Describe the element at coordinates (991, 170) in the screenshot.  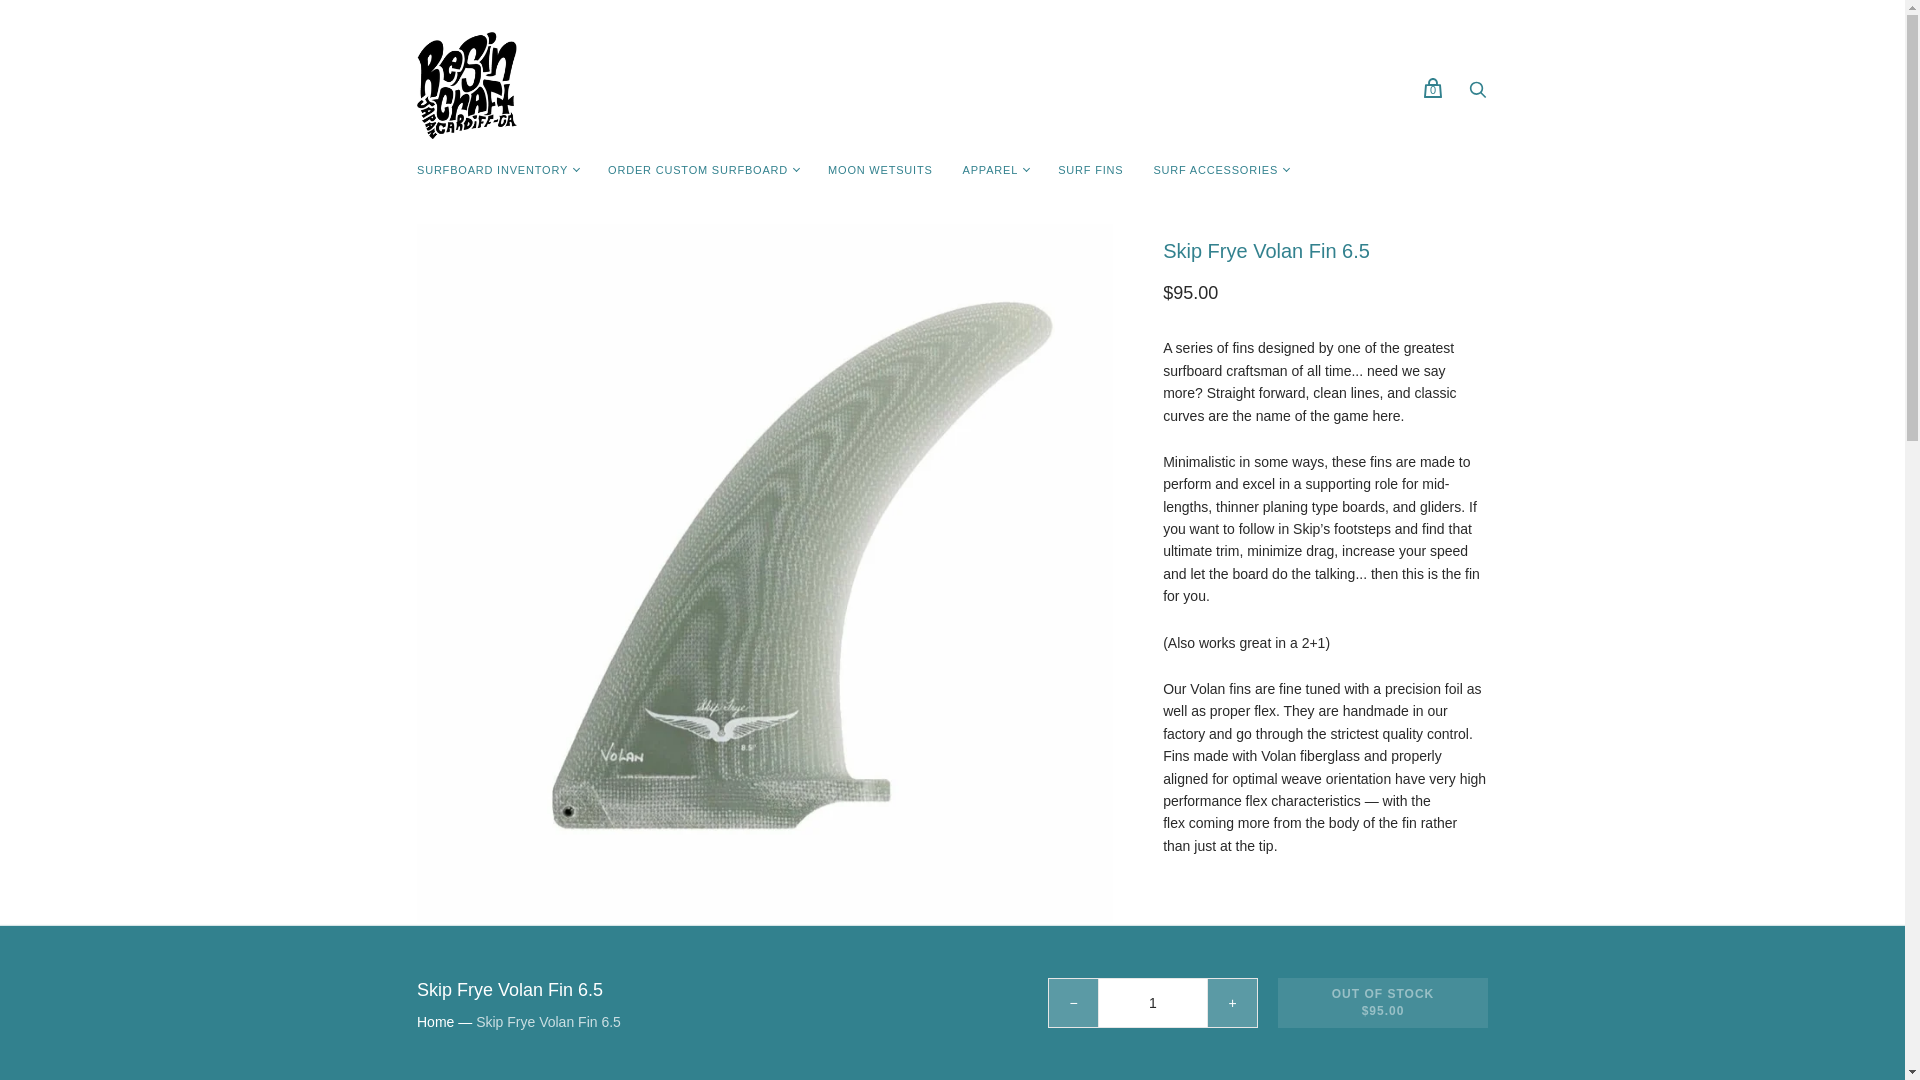
I see `APPAREL` at that location.